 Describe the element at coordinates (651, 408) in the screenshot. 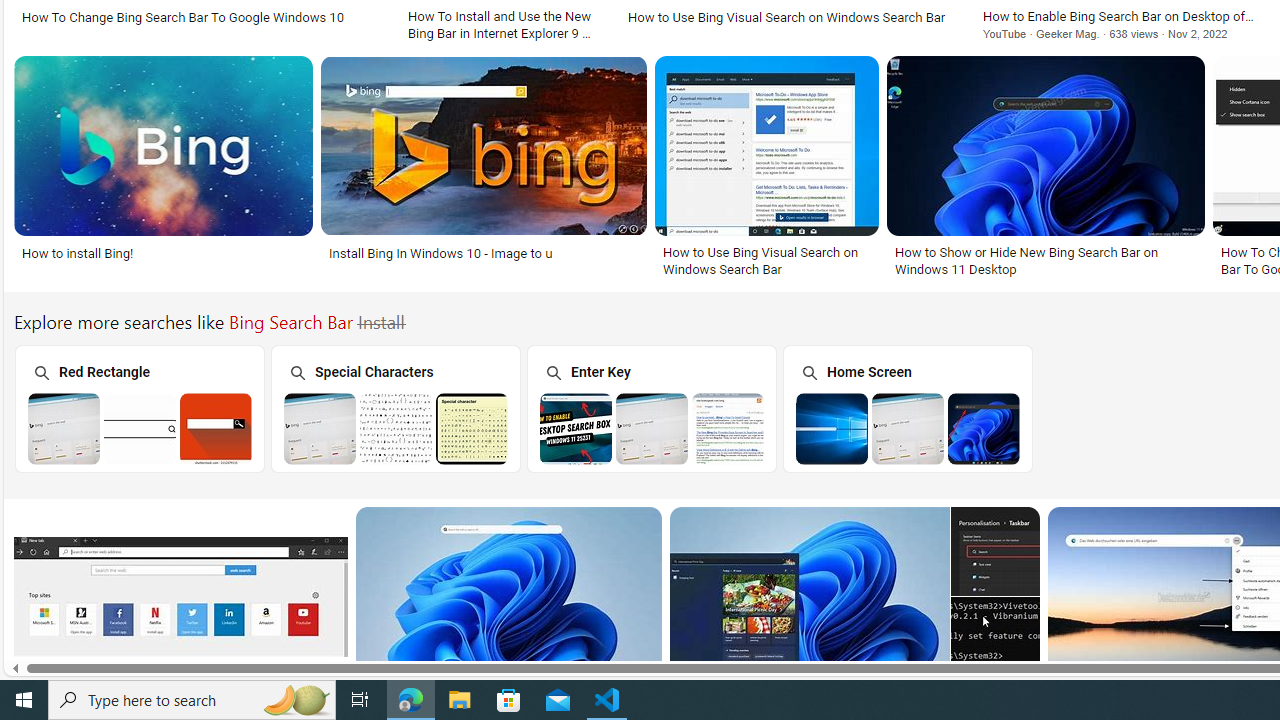

I see `Bing Search Bar Enter Key Enter Key` at that location.